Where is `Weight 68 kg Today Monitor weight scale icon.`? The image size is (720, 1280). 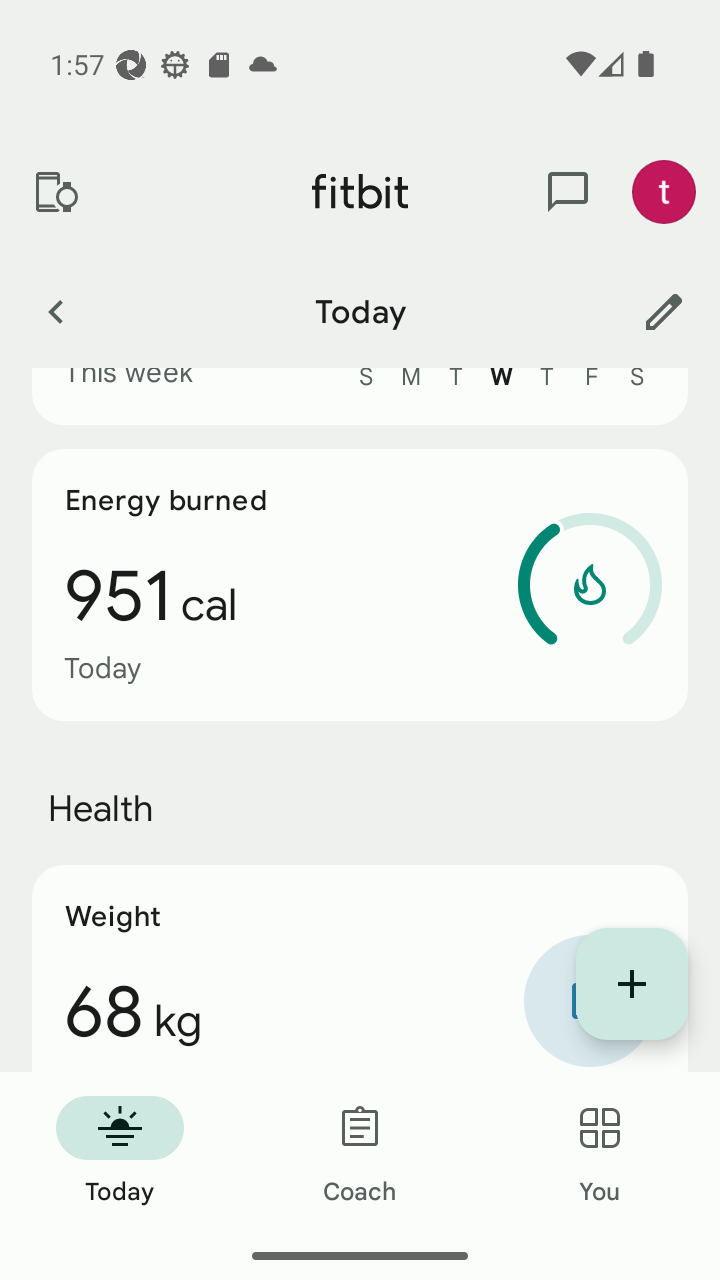
Weight 68 kg Today Monitor weight scale icon. is located at coordinates (360, 968).